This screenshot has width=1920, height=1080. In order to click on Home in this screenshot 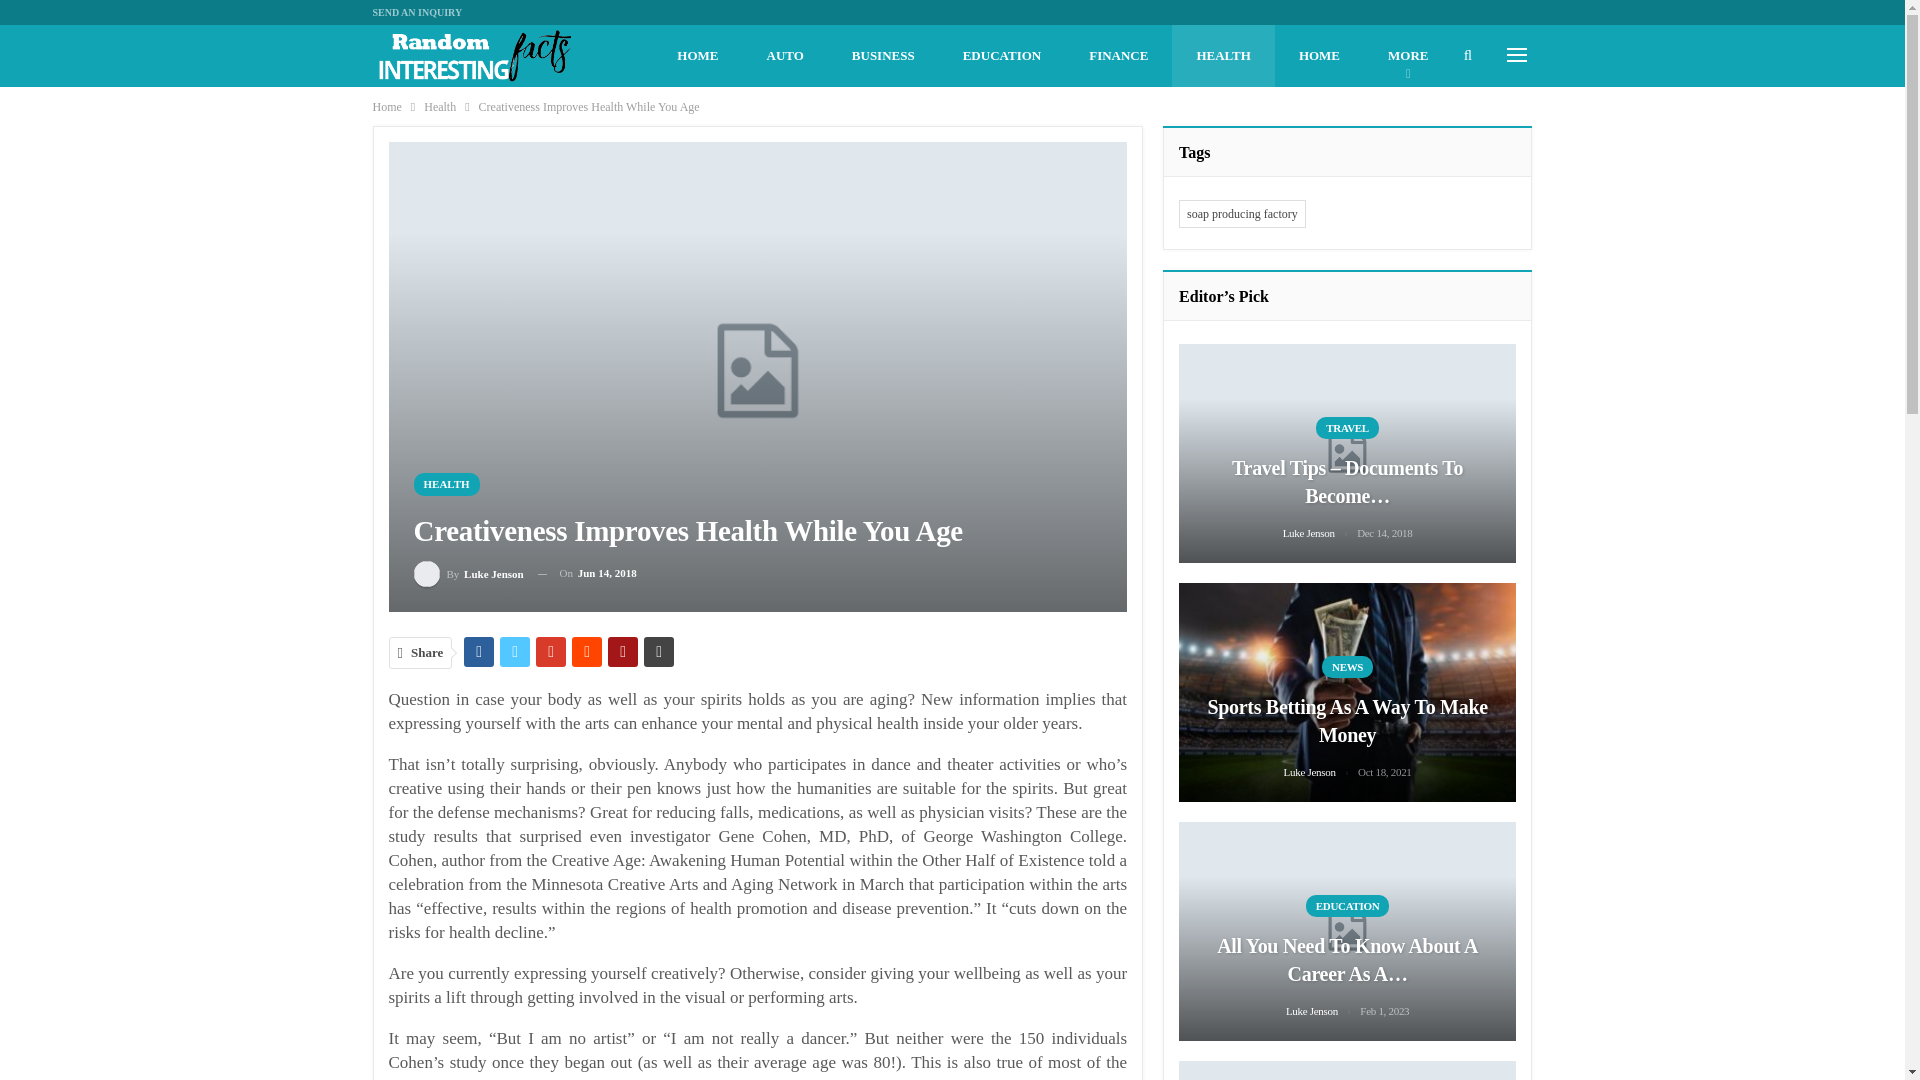, I will do `click(386, 106)`.